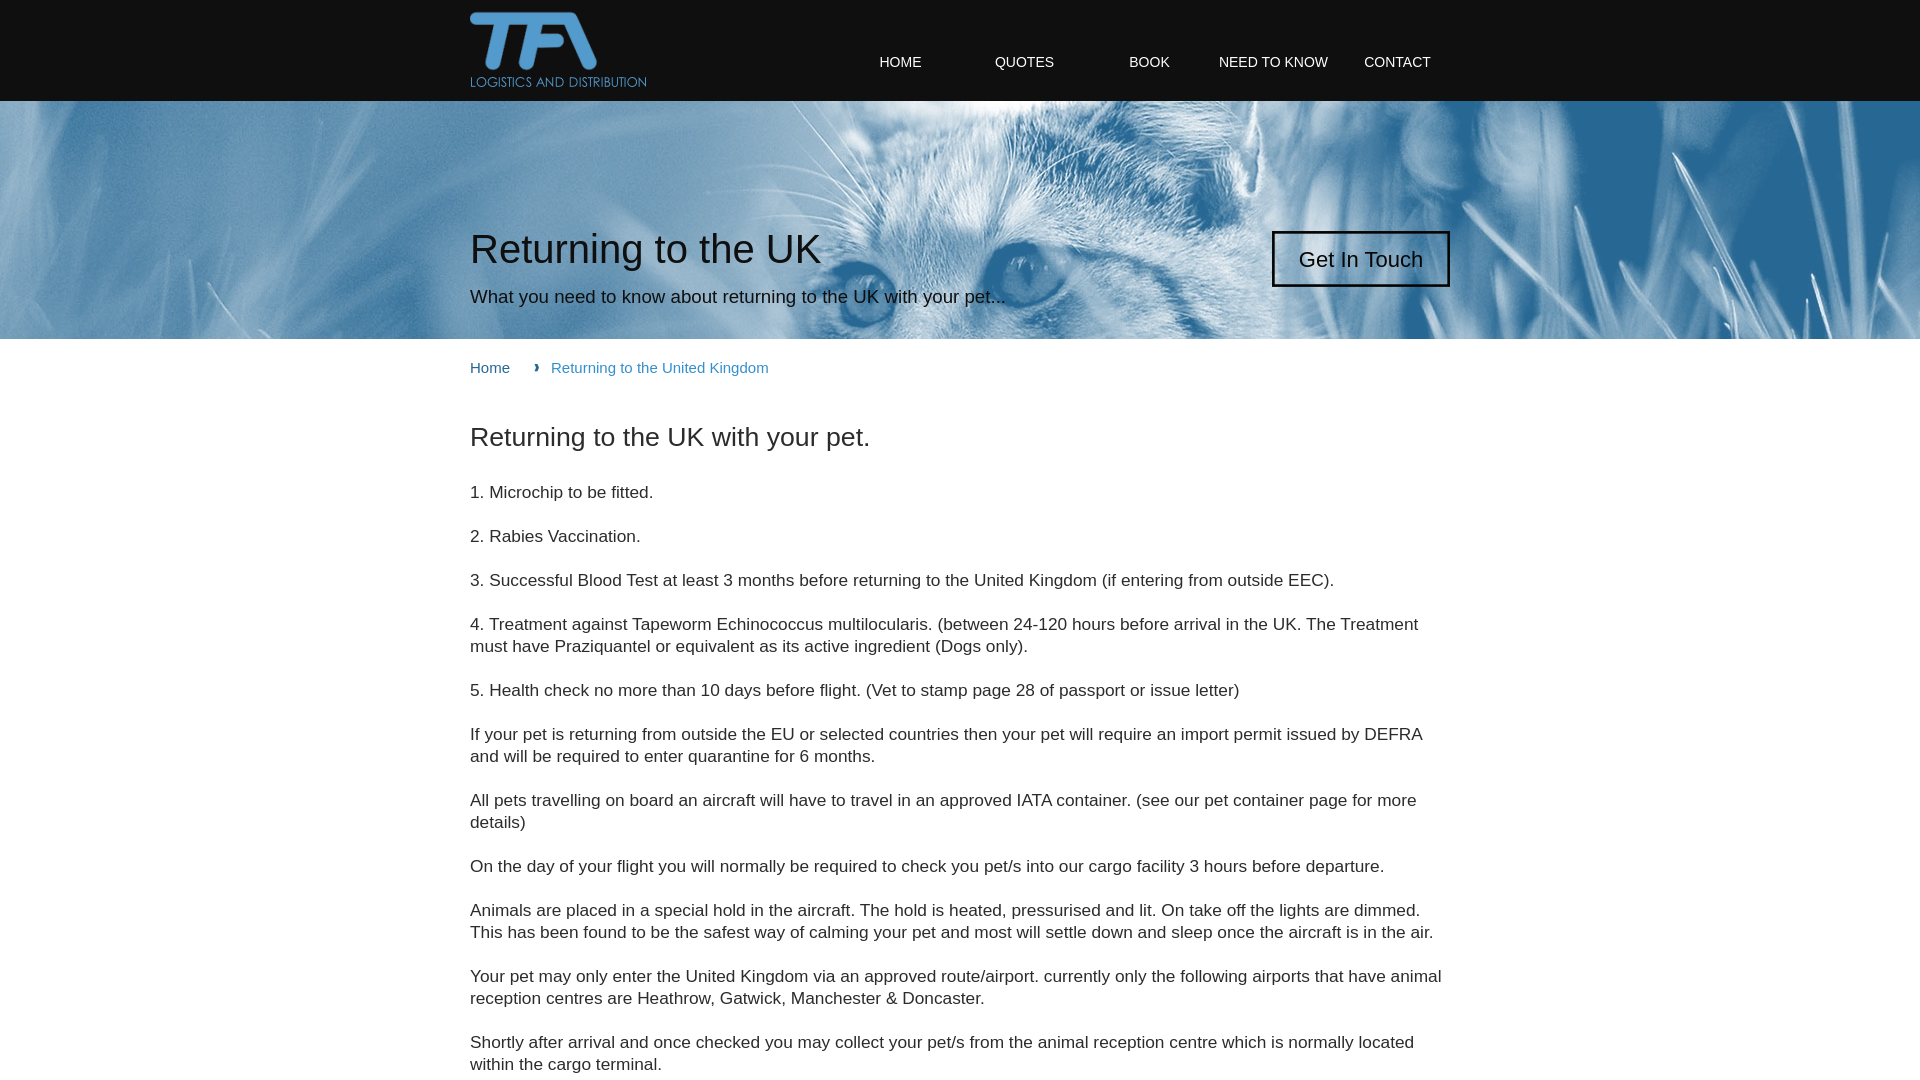 This screenshot has width=1920, height=1080. What do you see at coordinates (495, 368) in the screenshot?
I see `Home` at bounding box center [495, 368].